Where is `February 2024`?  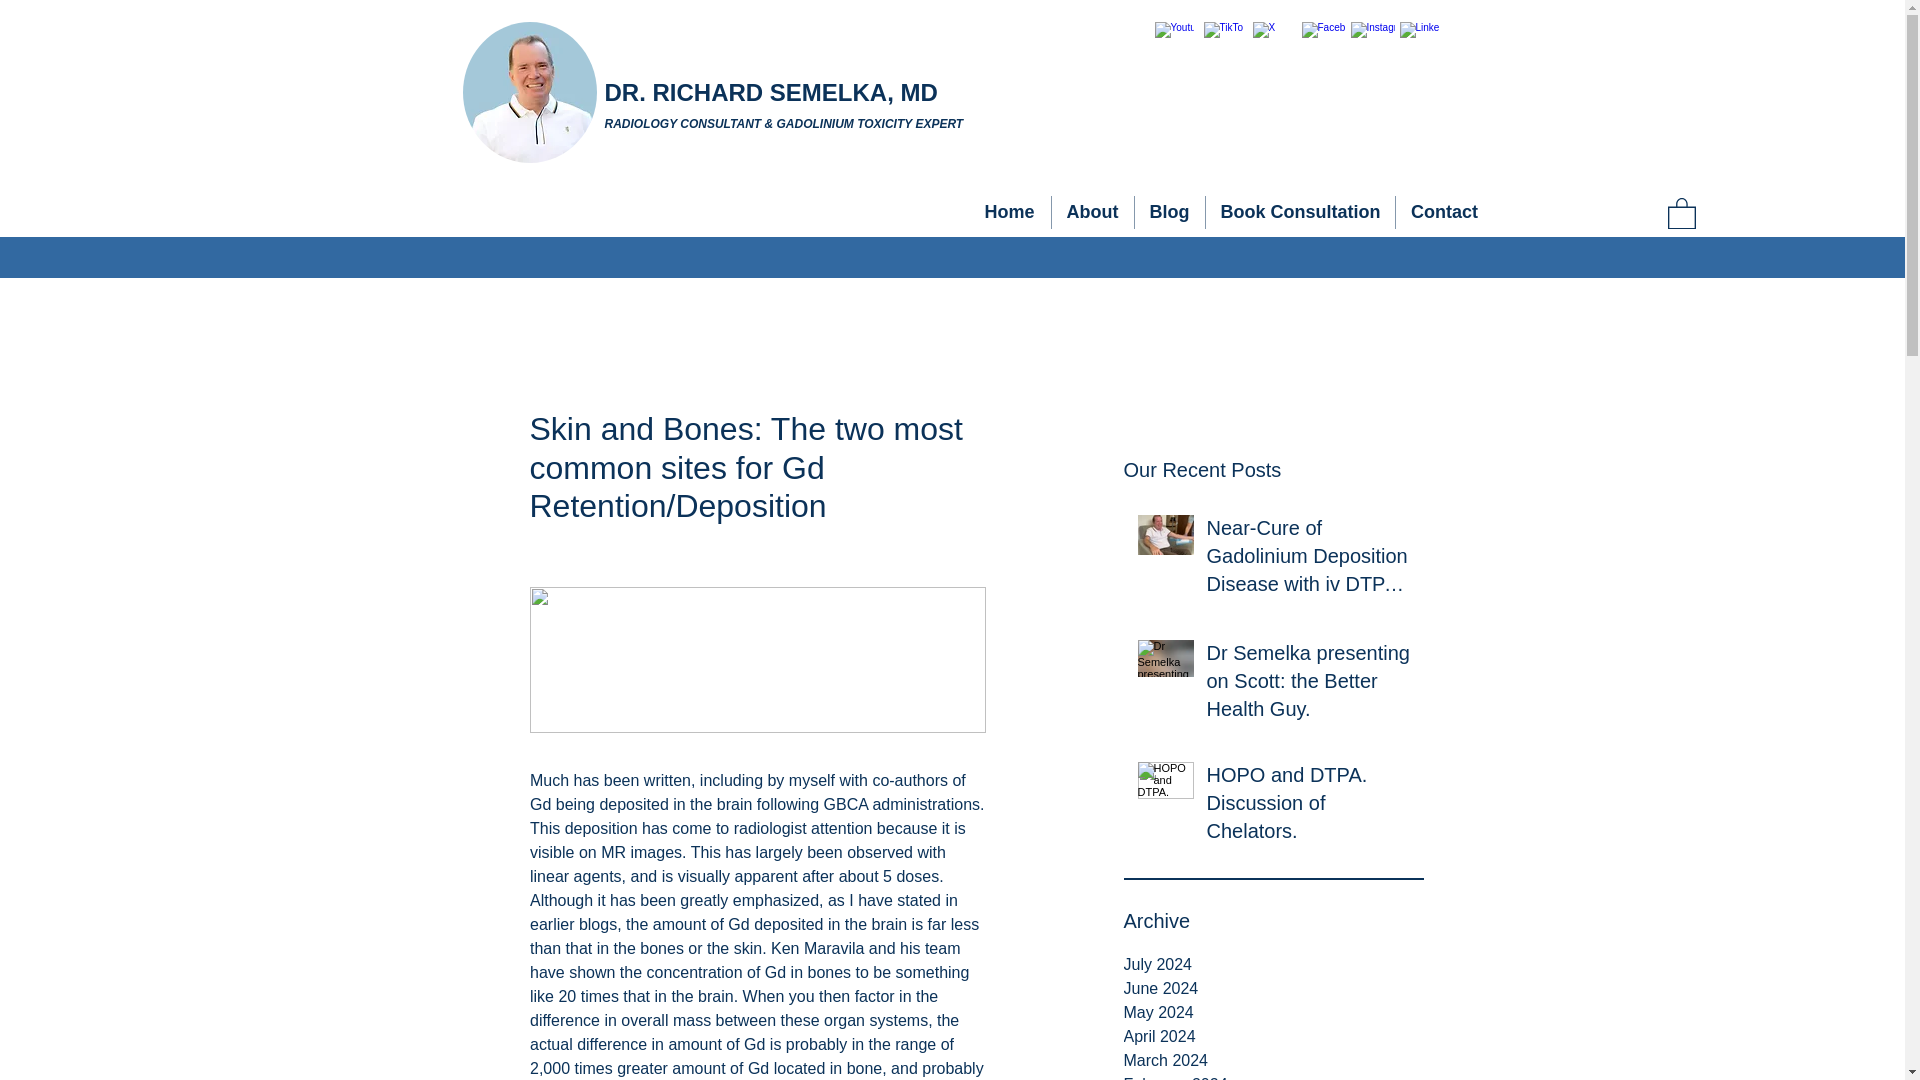
February 2024 is located at coordinates (1274, 1076).